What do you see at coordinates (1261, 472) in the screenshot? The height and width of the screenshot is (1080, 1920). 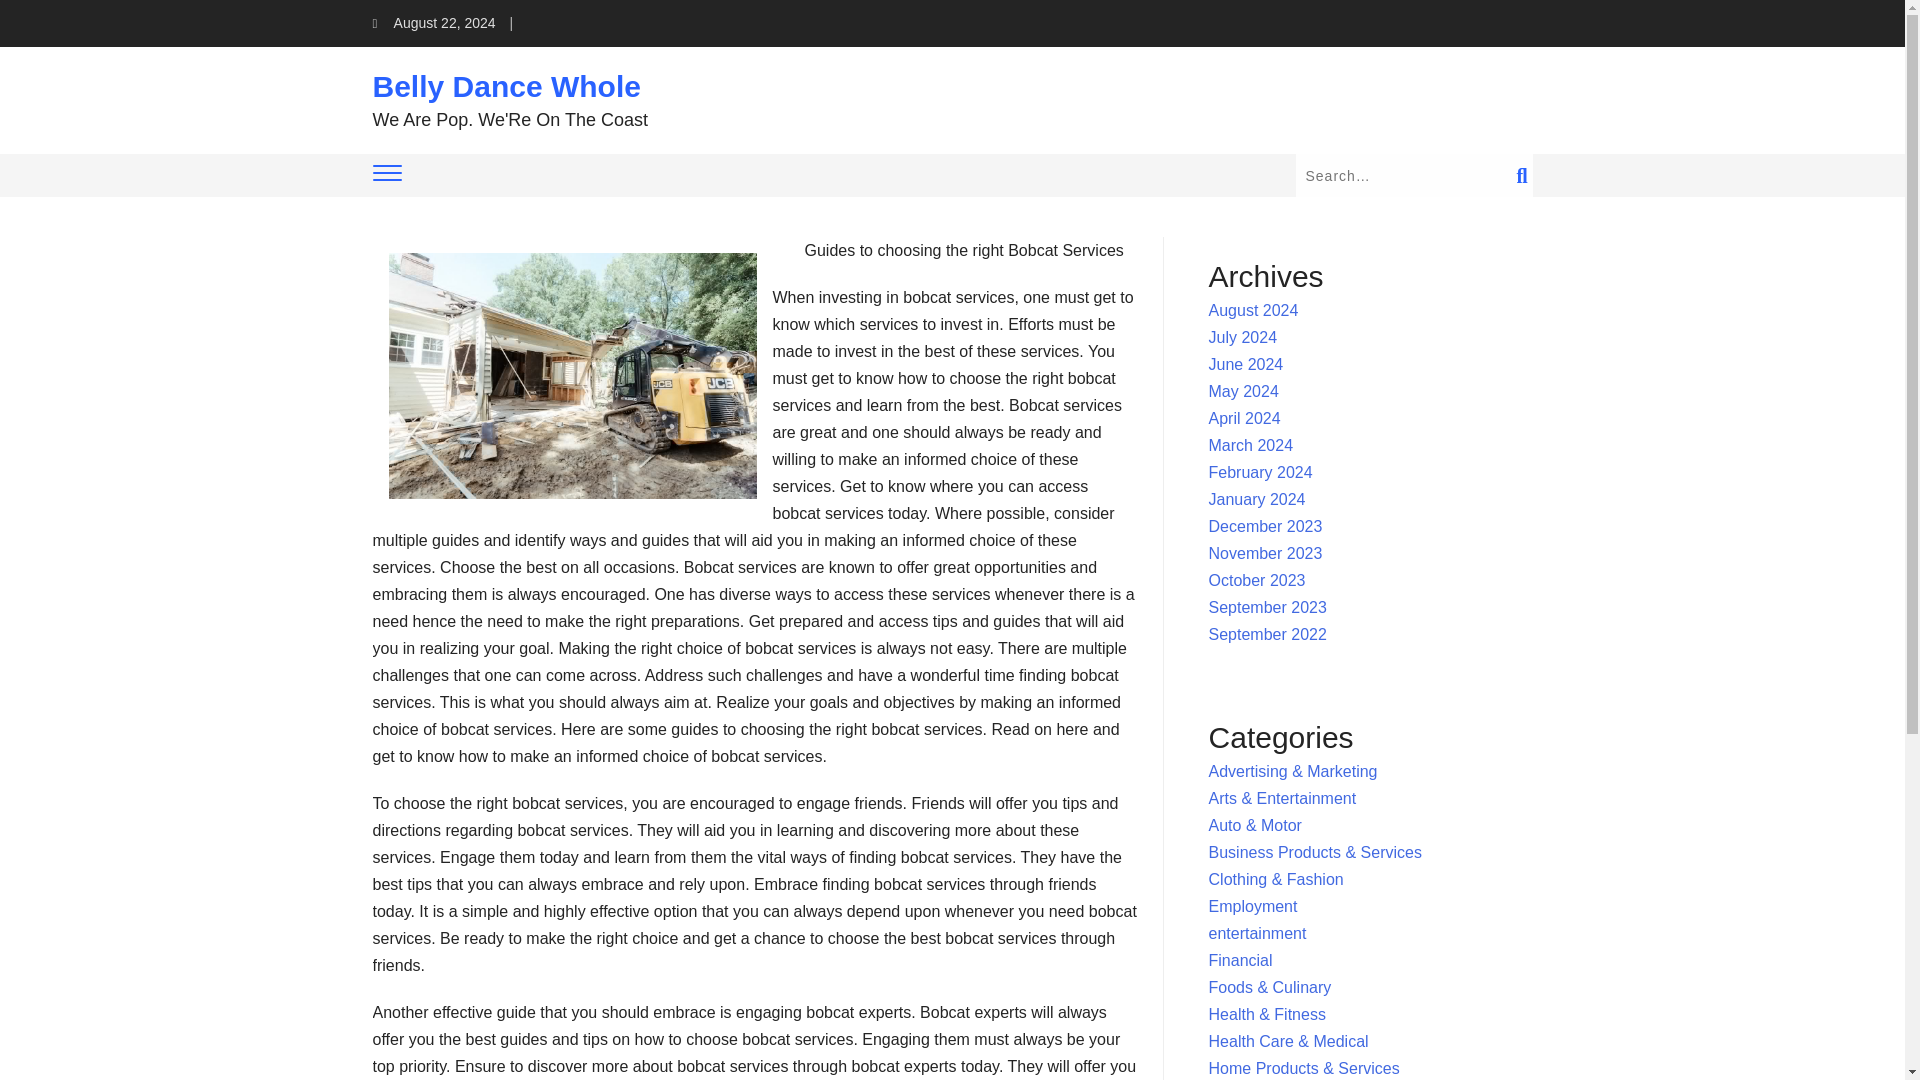 I see `February 2024` at bounding box center [1261, 472].